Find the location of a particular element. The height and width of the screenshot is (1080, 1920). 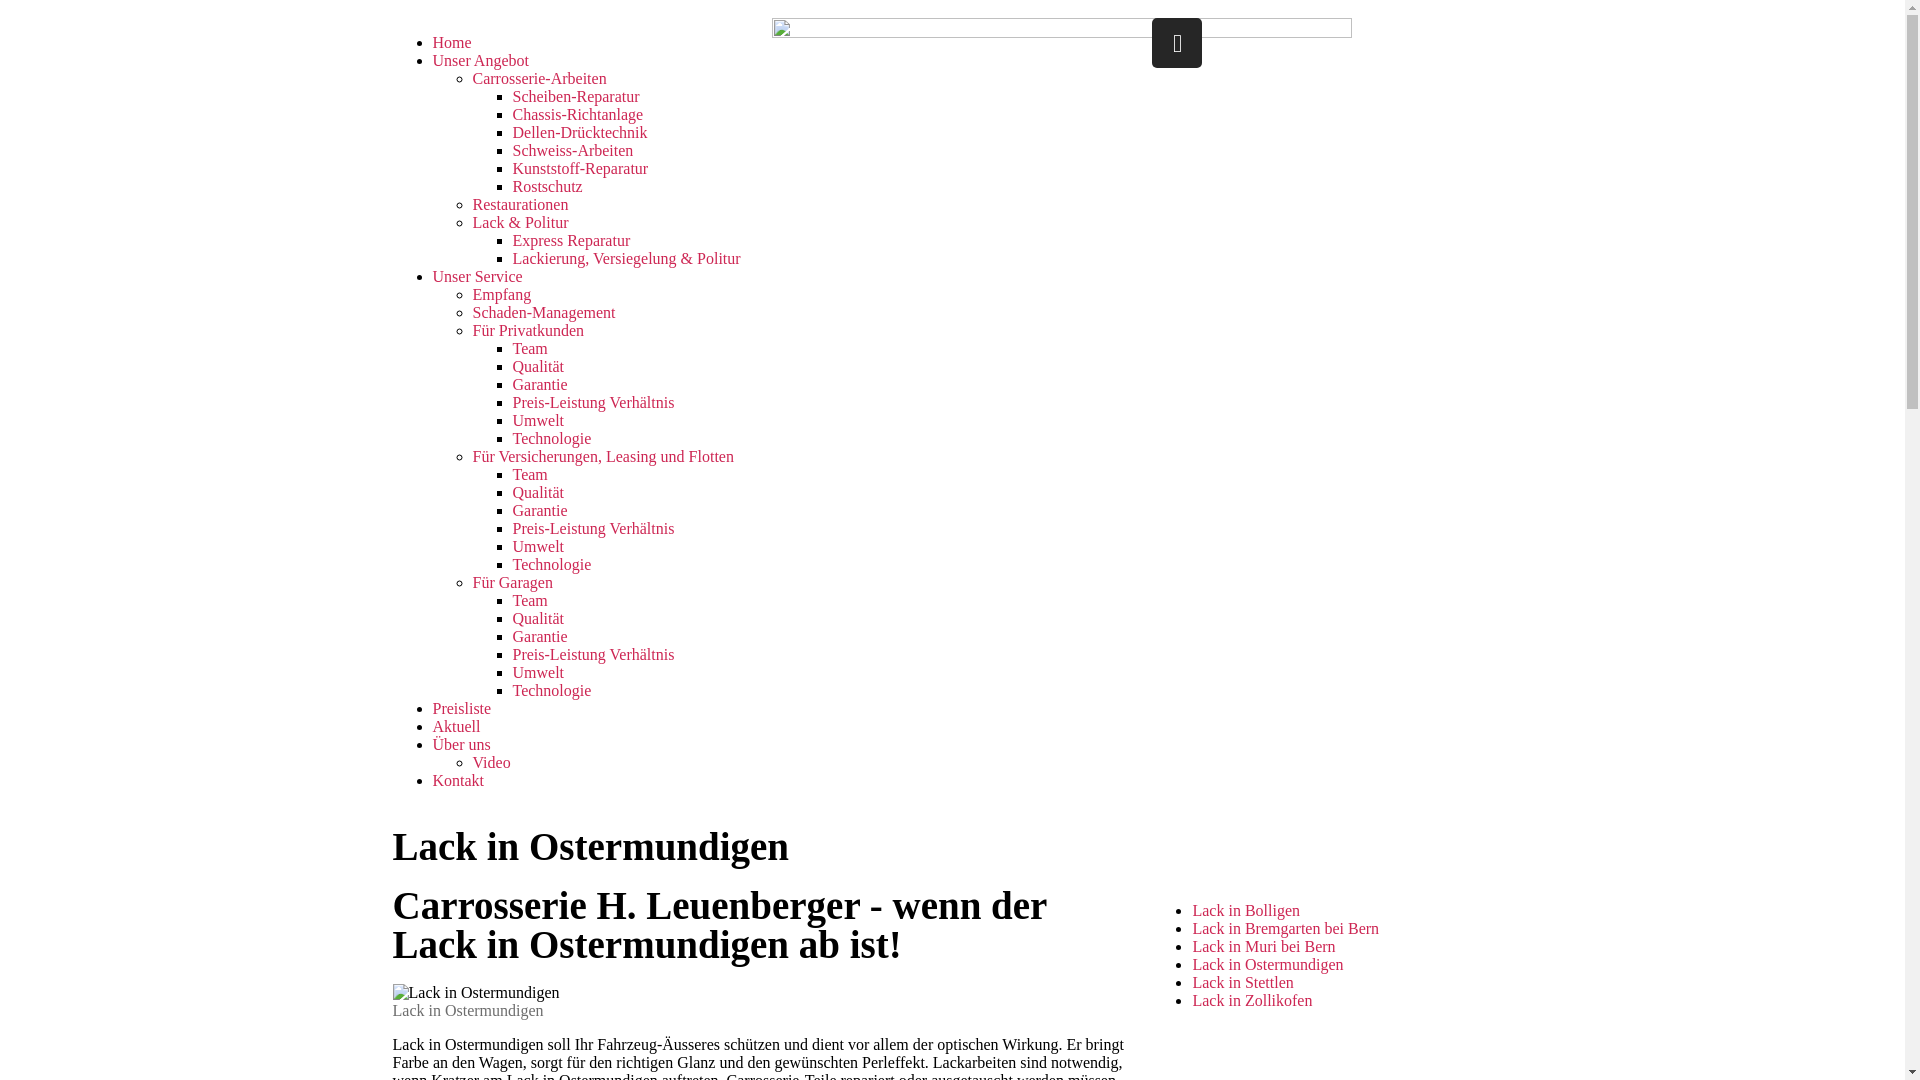

Aktuell is located at coordinates (456, 726).